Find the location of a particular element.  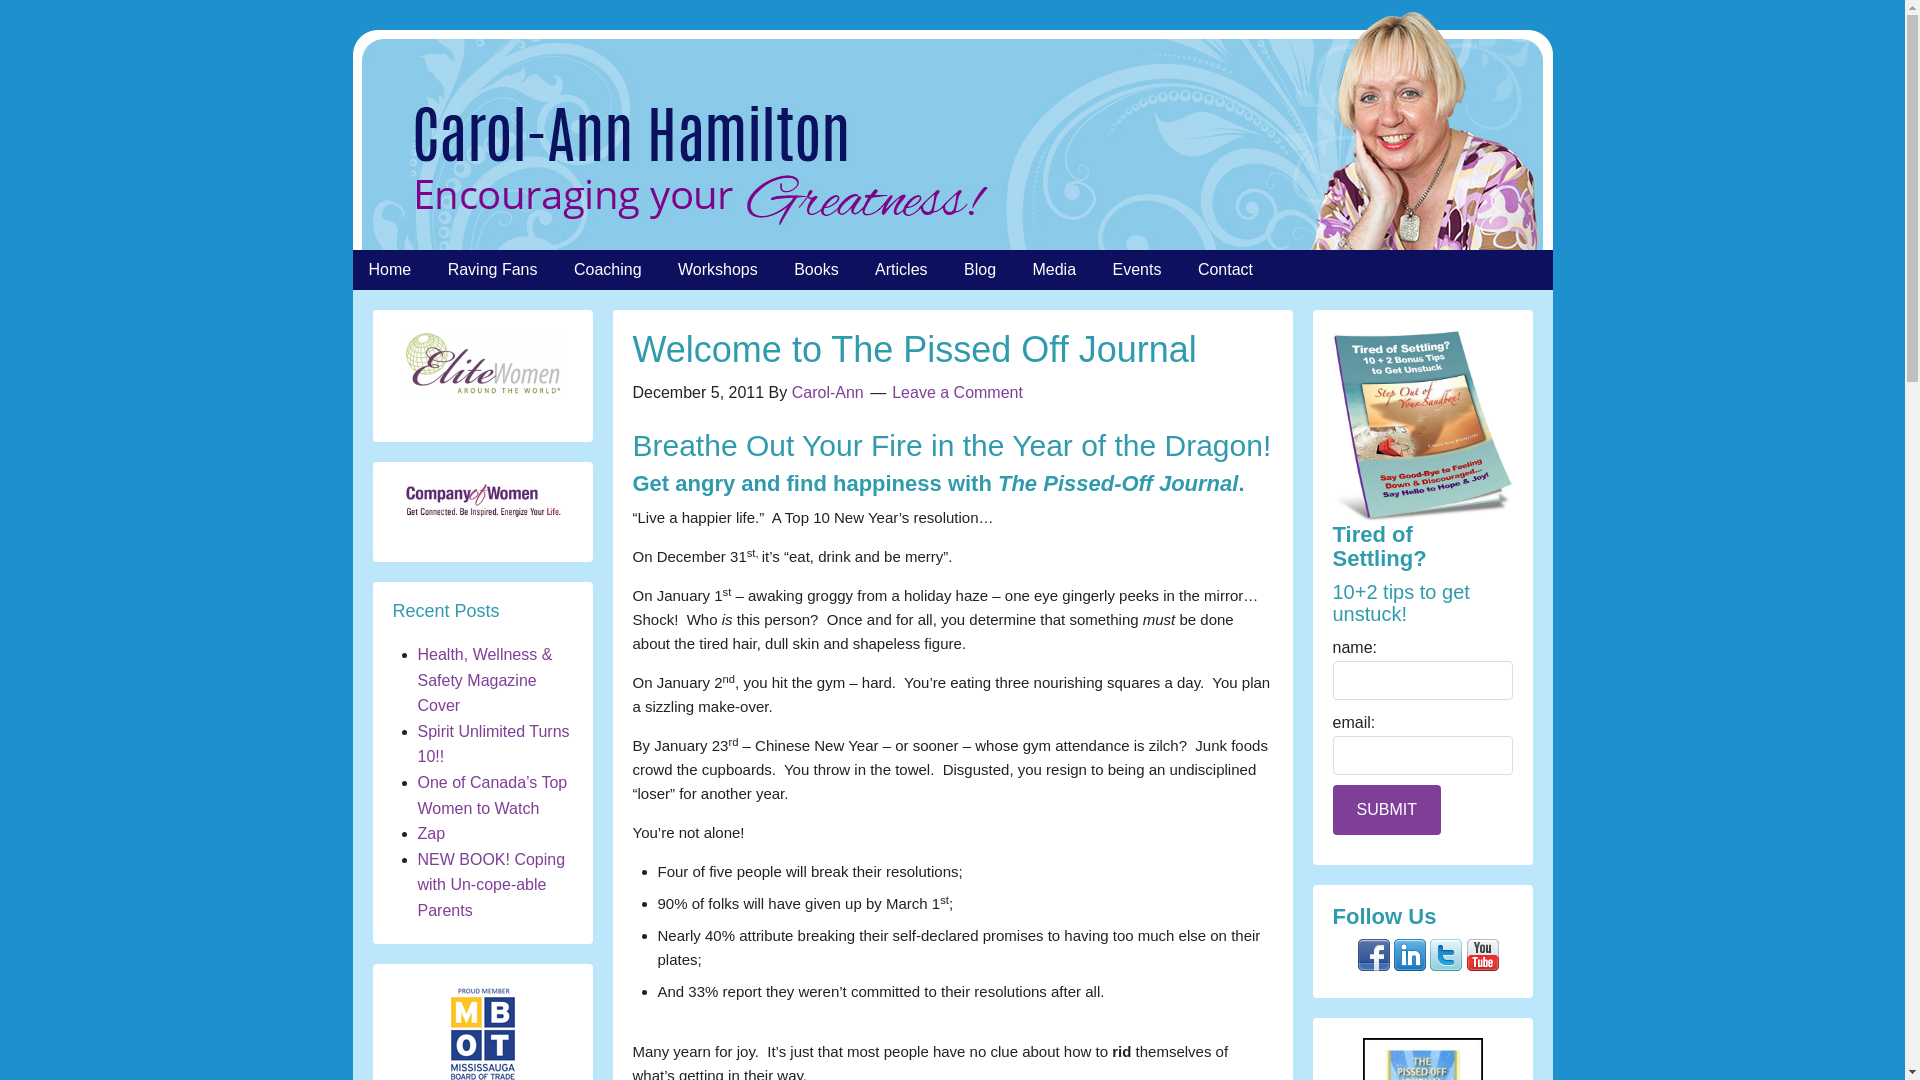

Articles is located at coordinates (900, 270).